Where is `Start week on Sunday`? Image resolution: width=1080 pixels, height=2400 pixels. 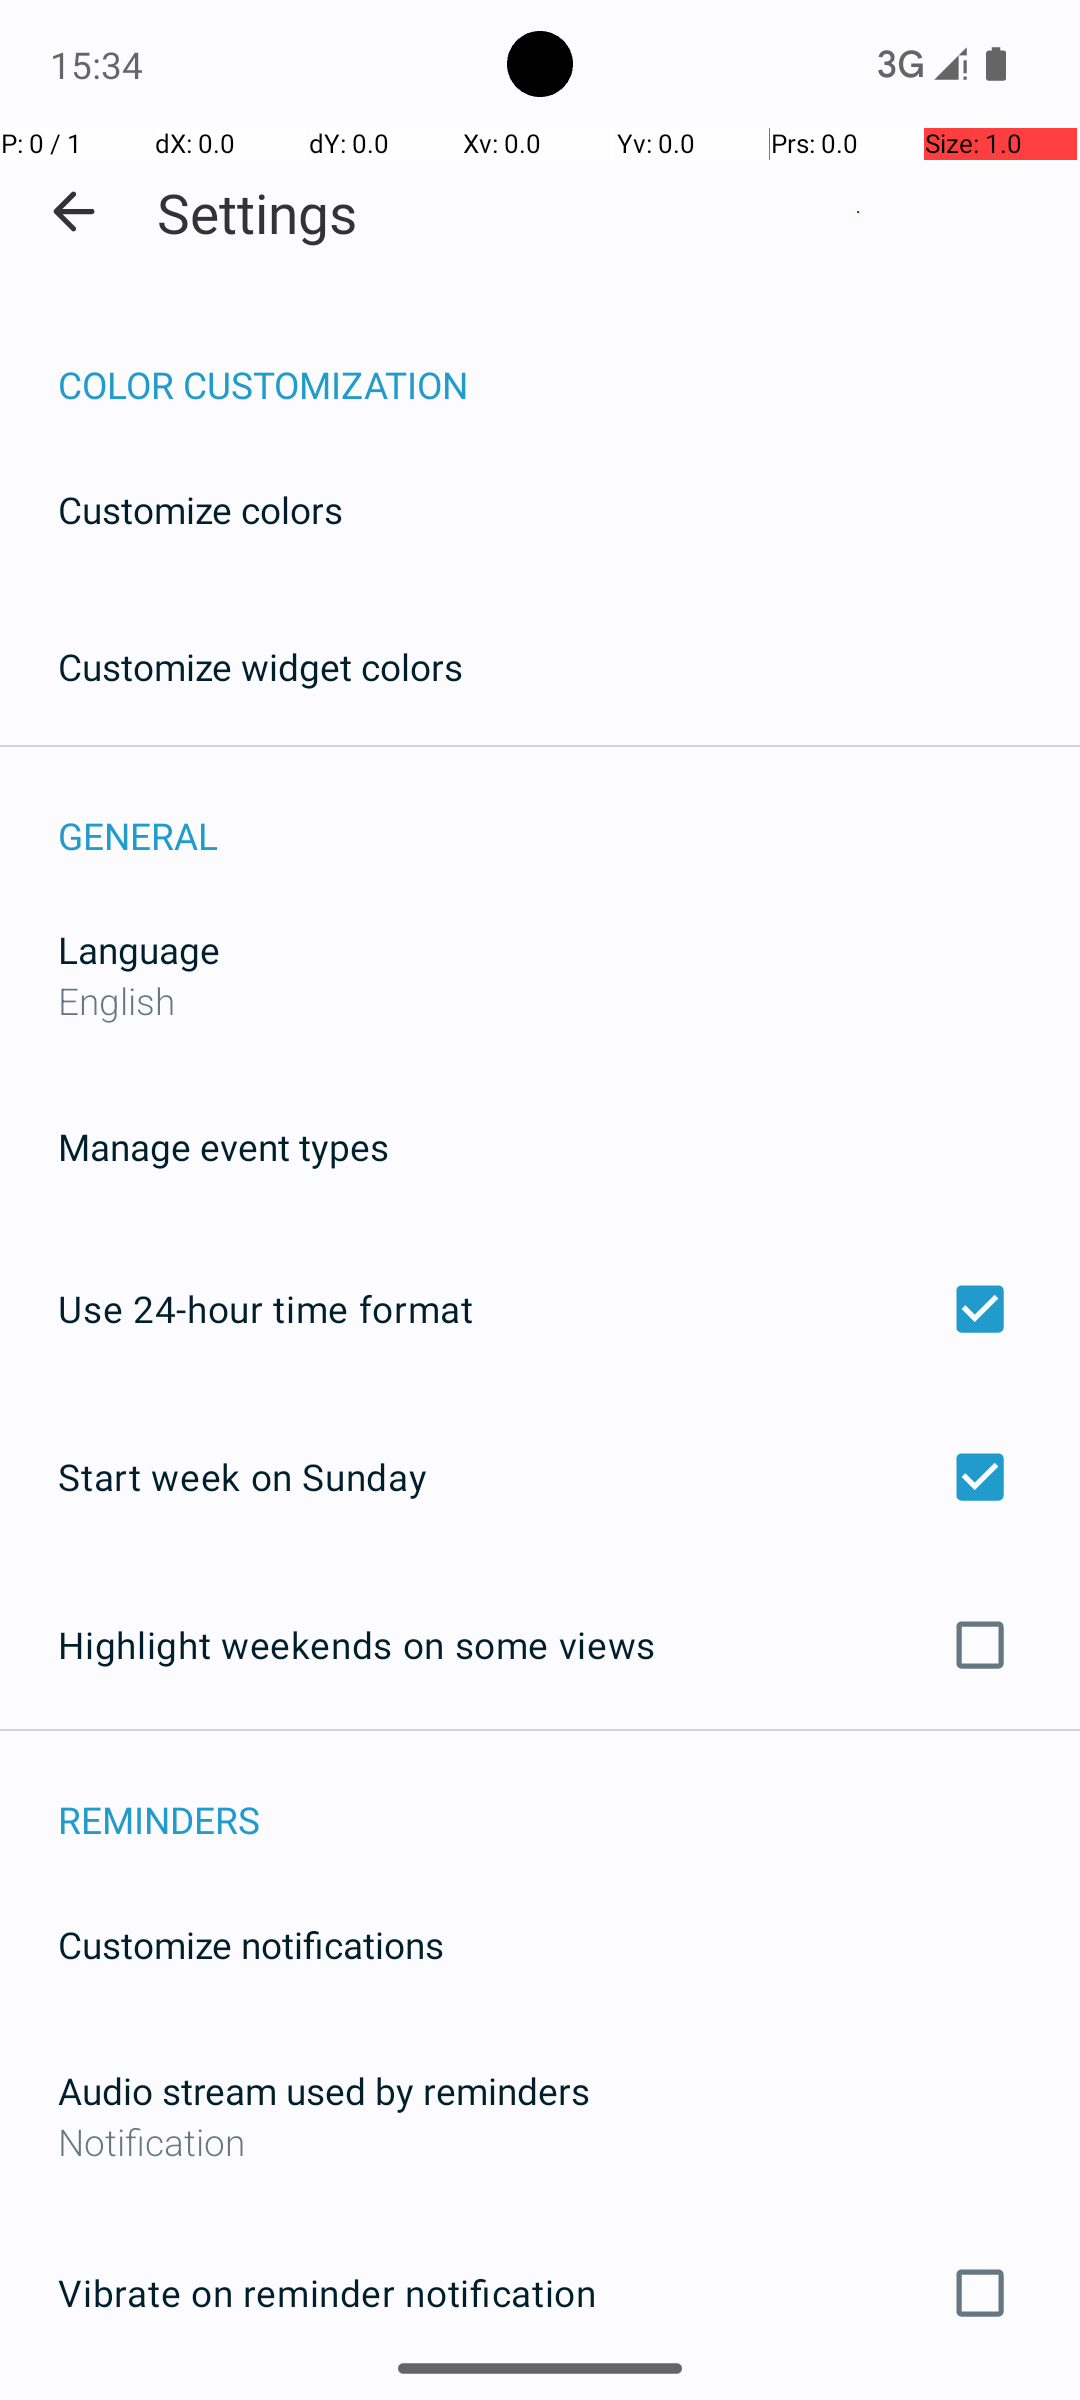 Start week on Sunday is located at coordinates (540, 1476).